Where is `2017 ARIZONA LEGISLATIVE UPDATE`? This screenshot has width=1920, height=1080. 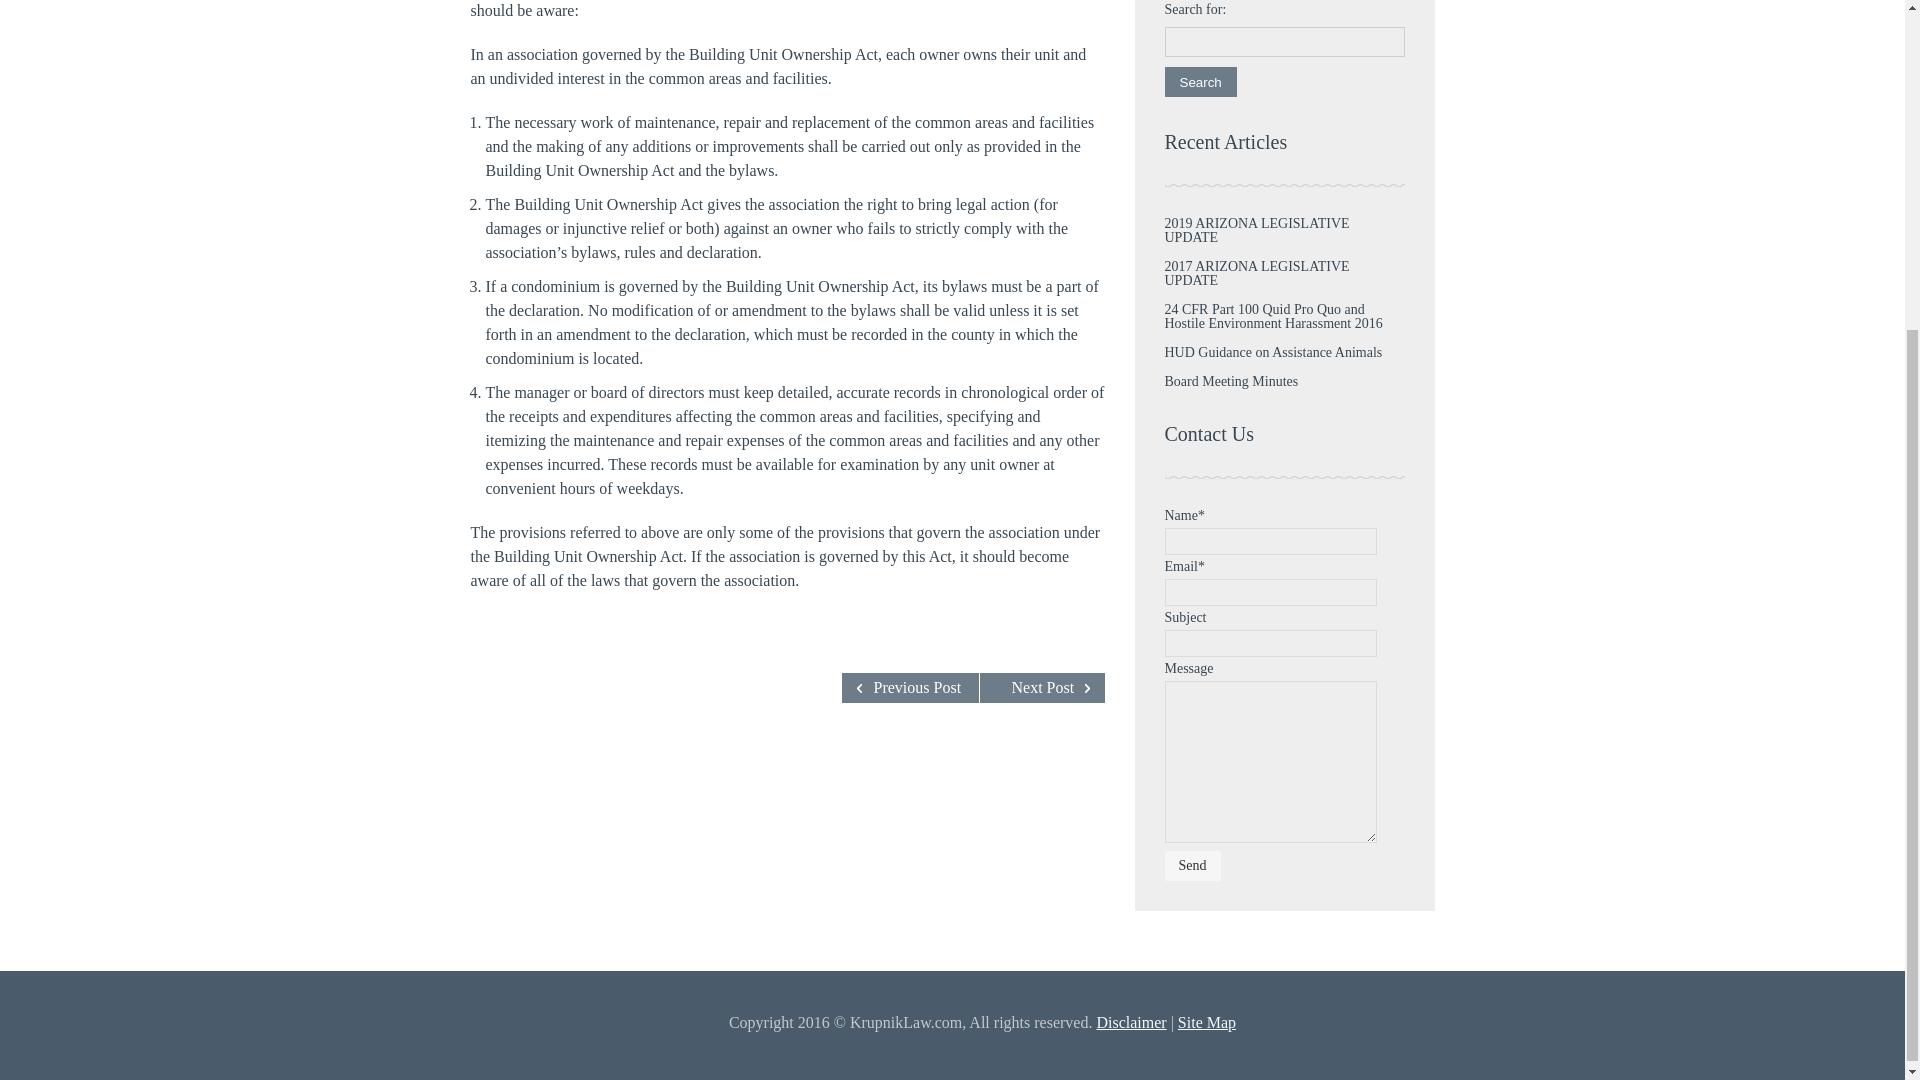
2017 ARIZONA LEGISLATIVE UPDATE is located at coordinates (1256, 274).